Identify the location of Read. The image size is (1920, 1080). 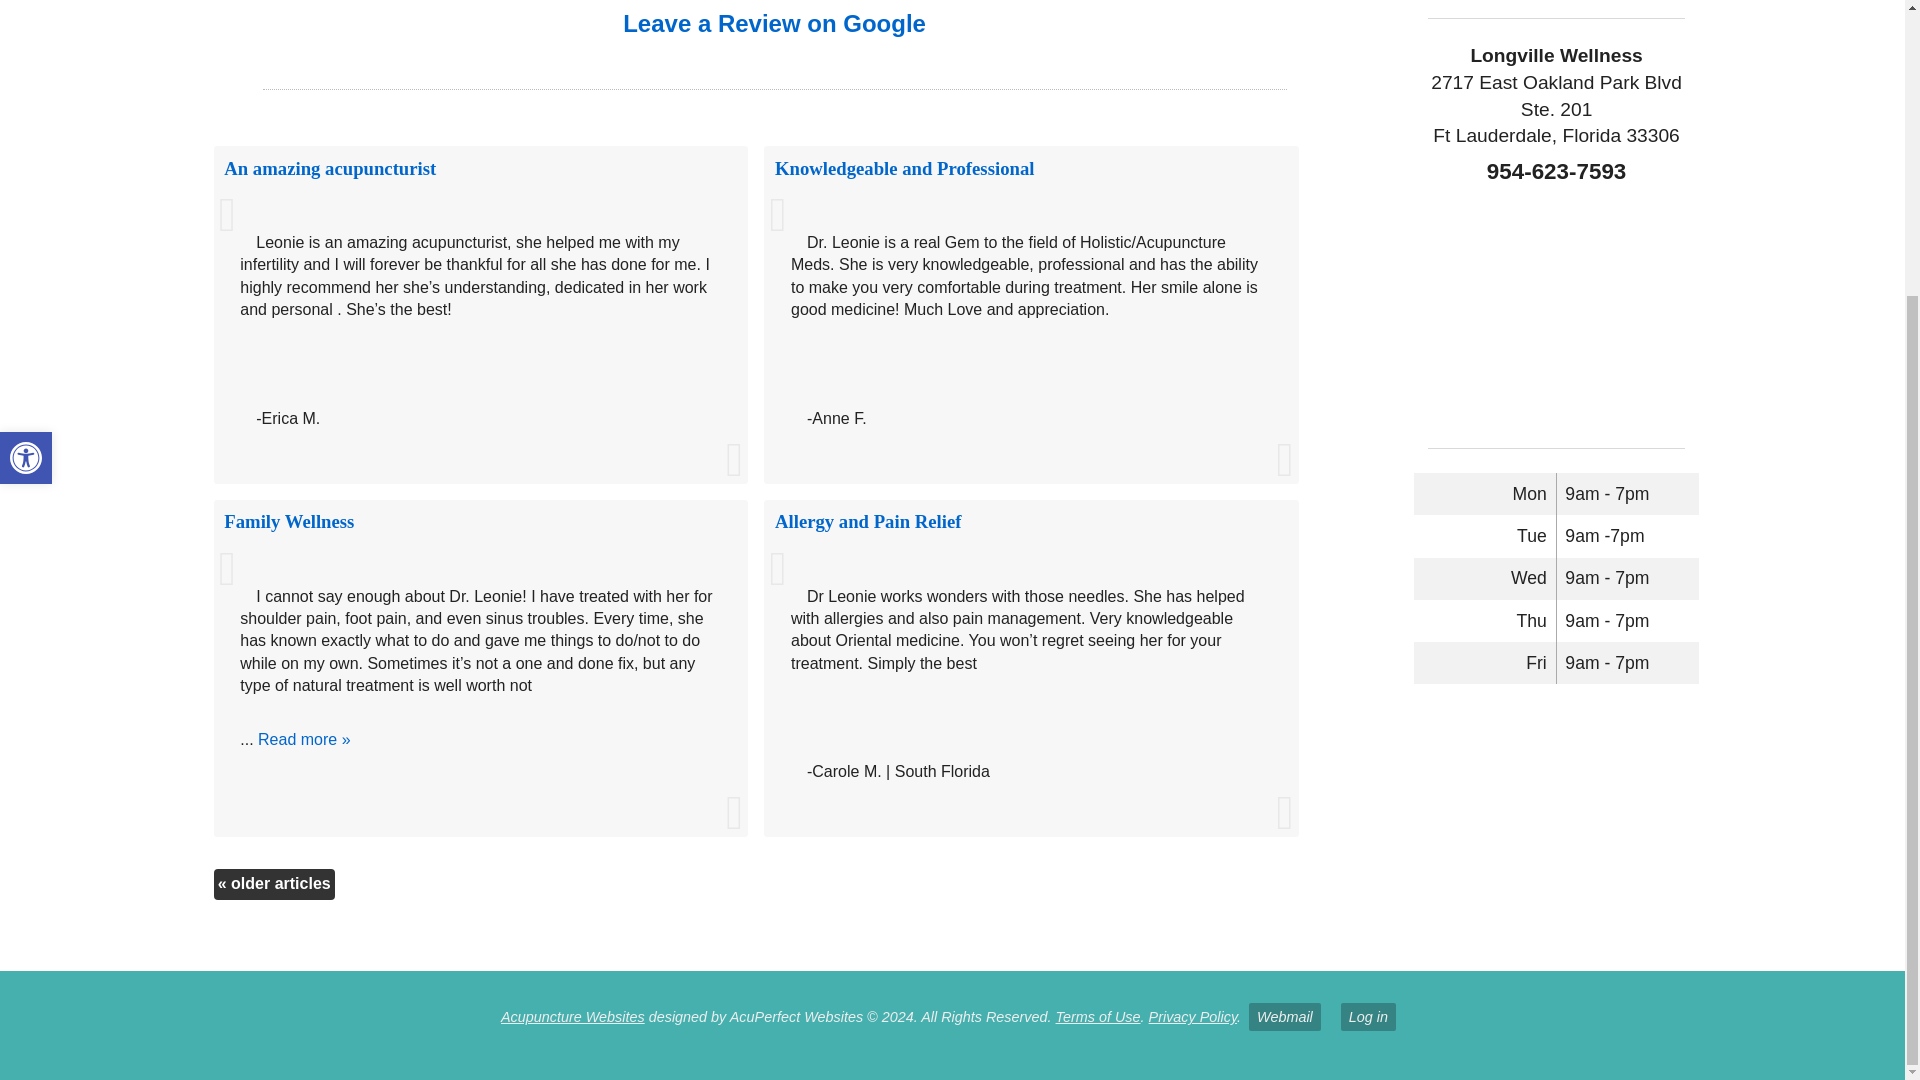
(330, 168).